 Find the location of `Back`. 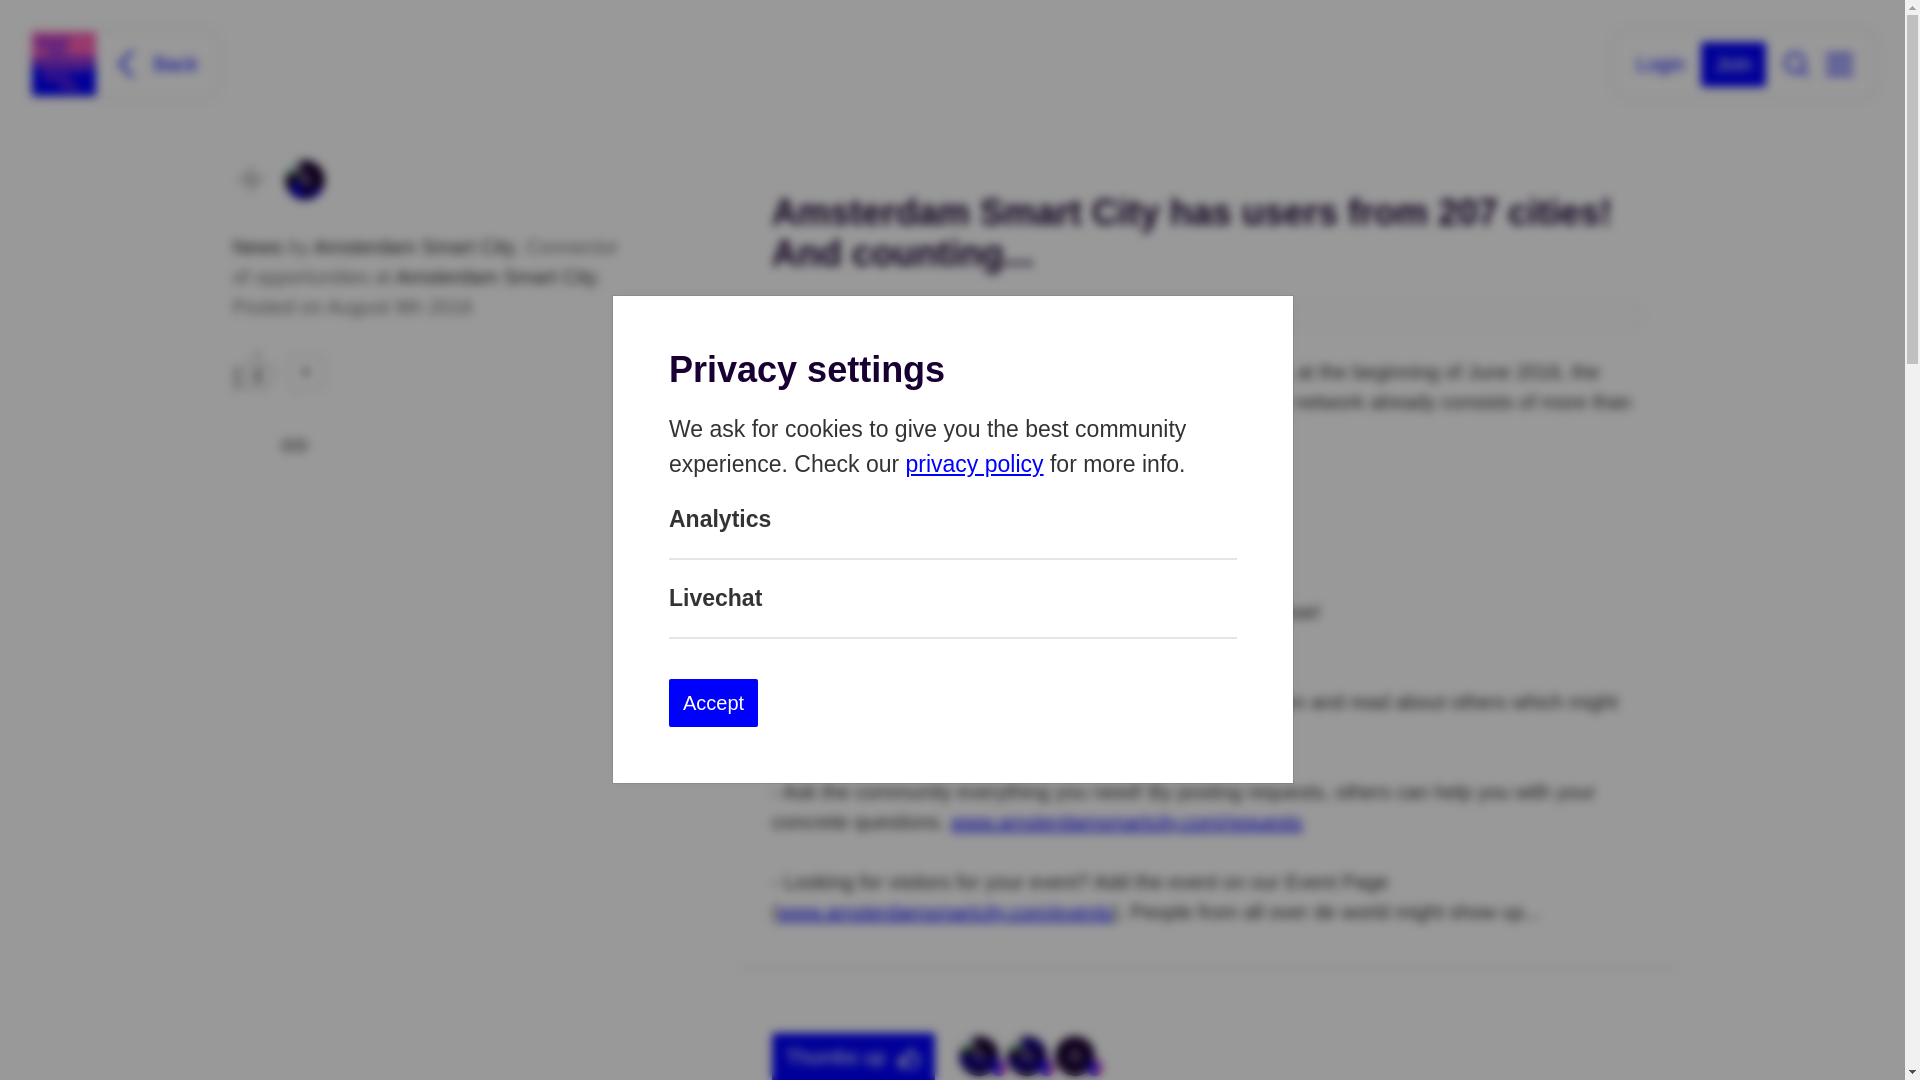

Back is located at coordinates (153, 63).